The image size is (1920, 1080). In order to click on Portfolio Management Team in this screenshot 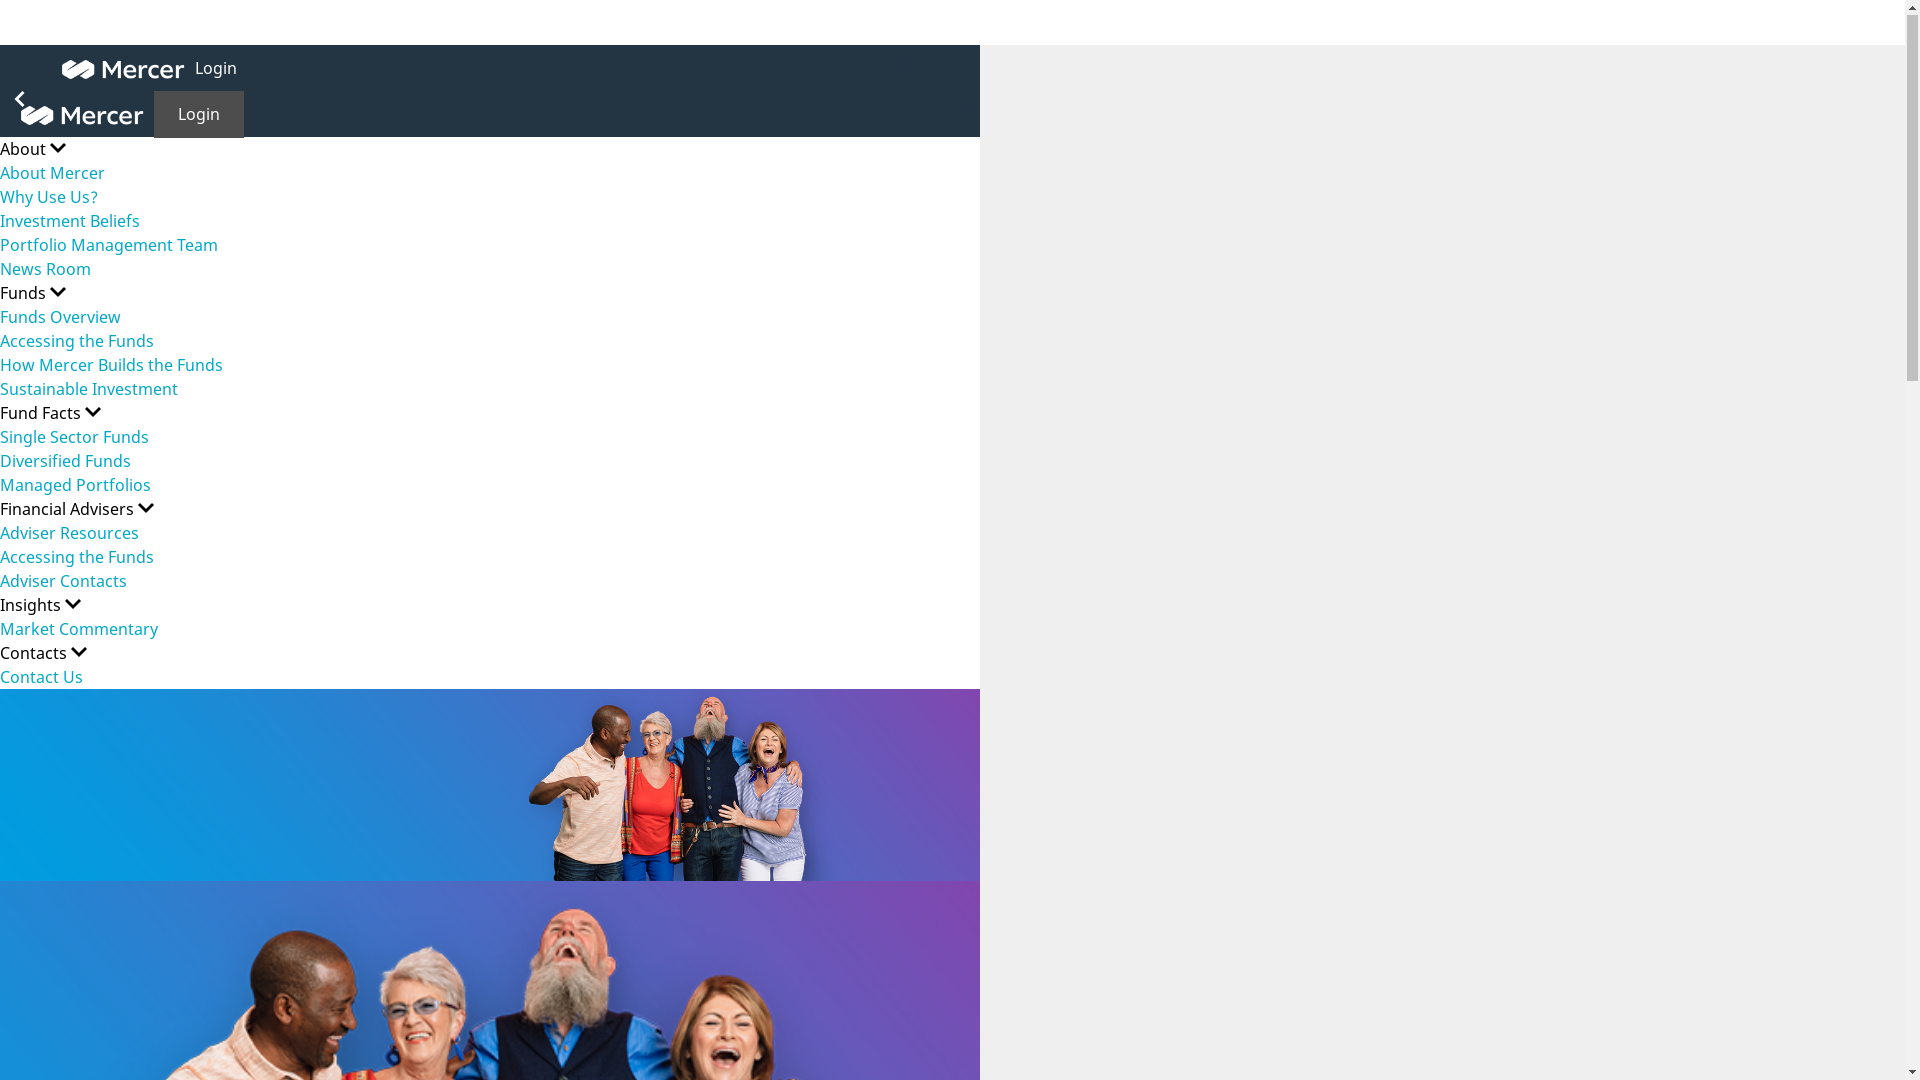, I will do `click(109, 246)`.